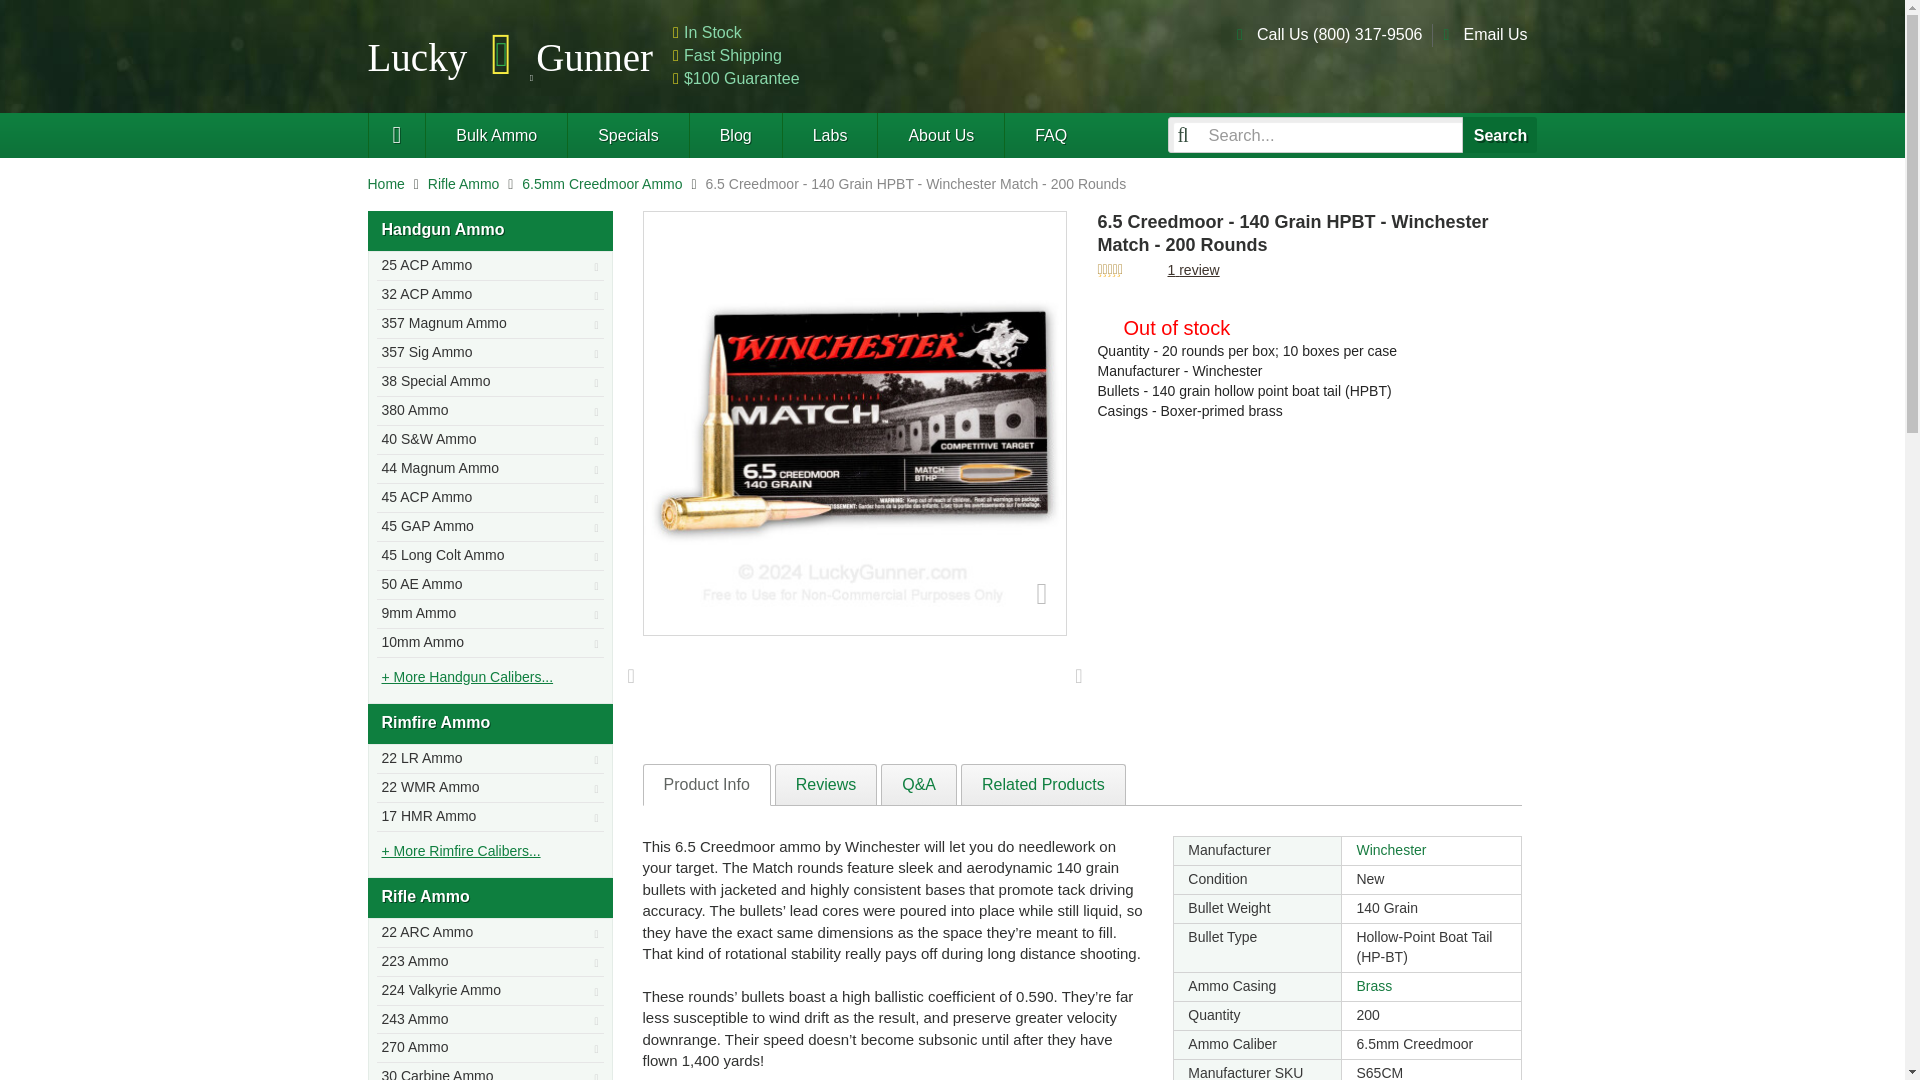 Image resolution: width=1920 pixels, height=1080 pixels. I want to click on 6.5mm Creedmoor Ammo, so click(602, 184).